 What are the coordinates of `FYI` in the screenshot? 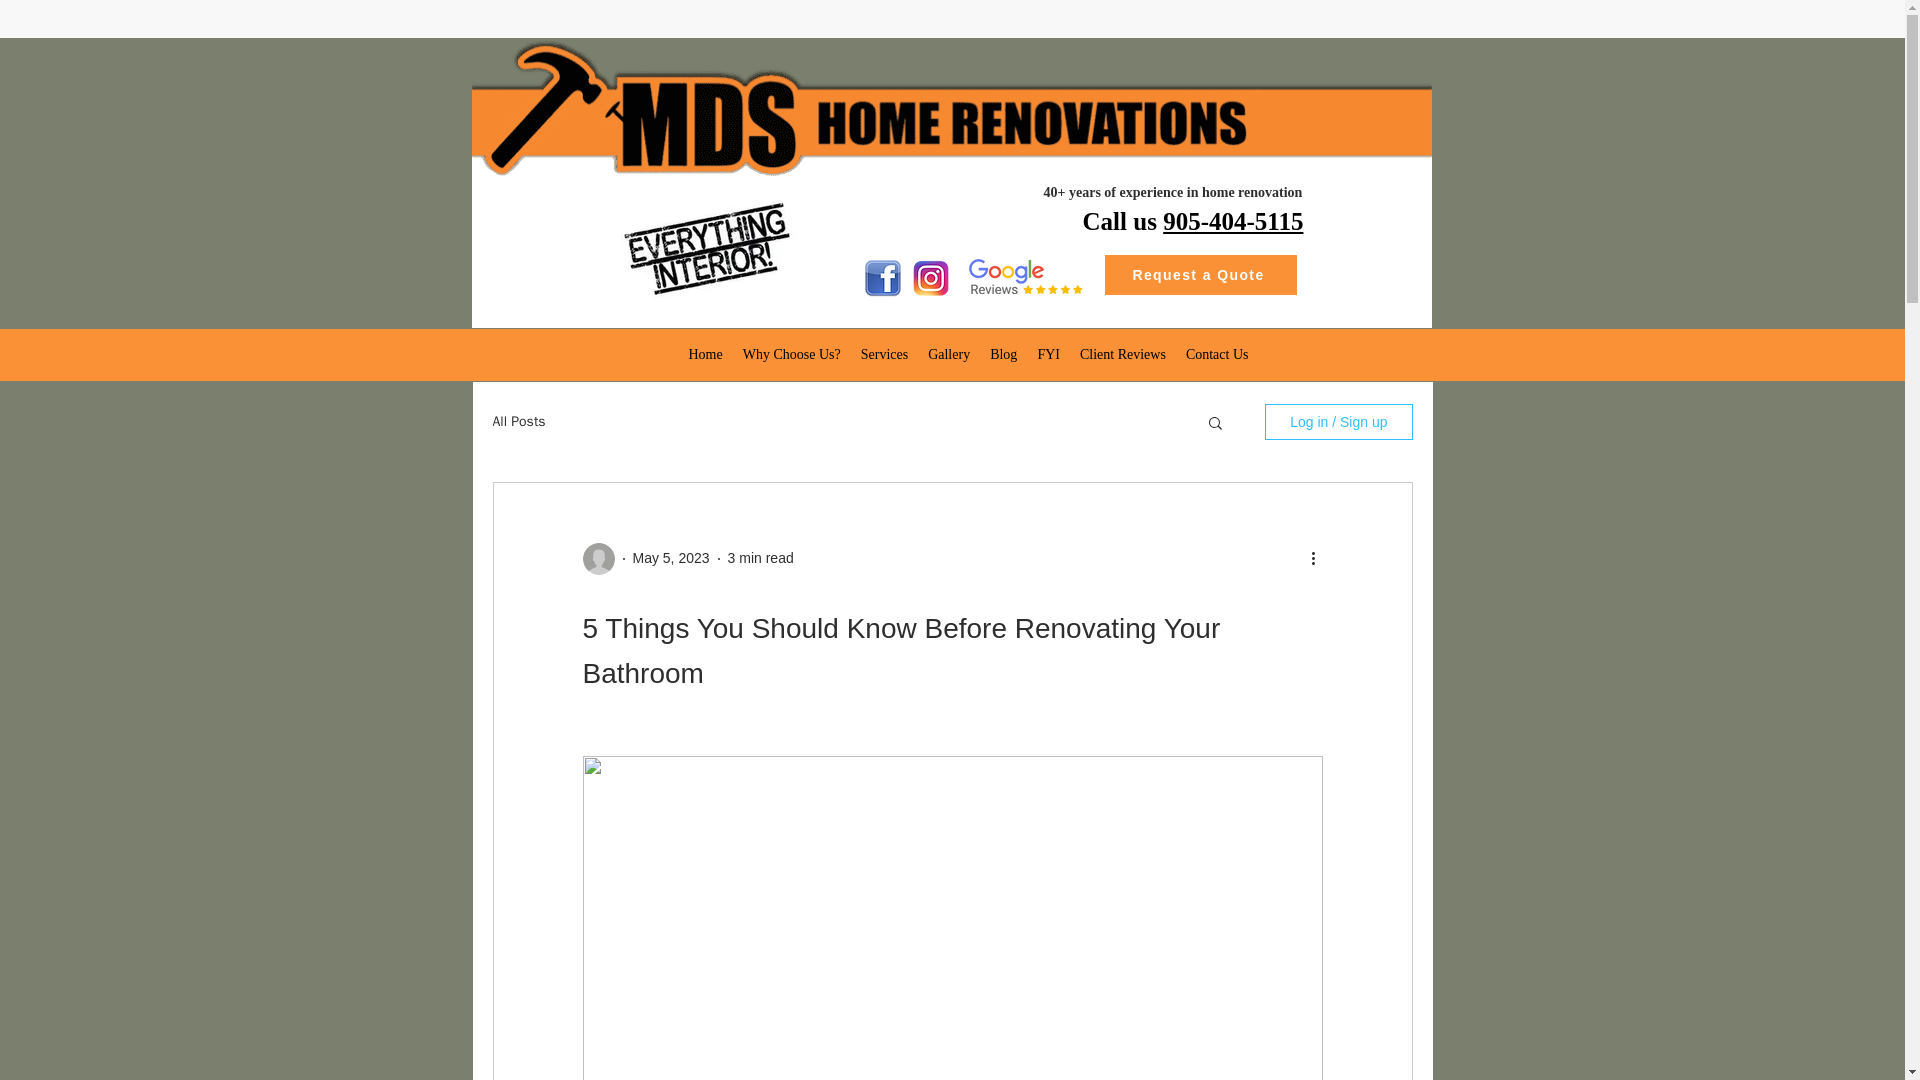 It's located at (1048, 355).